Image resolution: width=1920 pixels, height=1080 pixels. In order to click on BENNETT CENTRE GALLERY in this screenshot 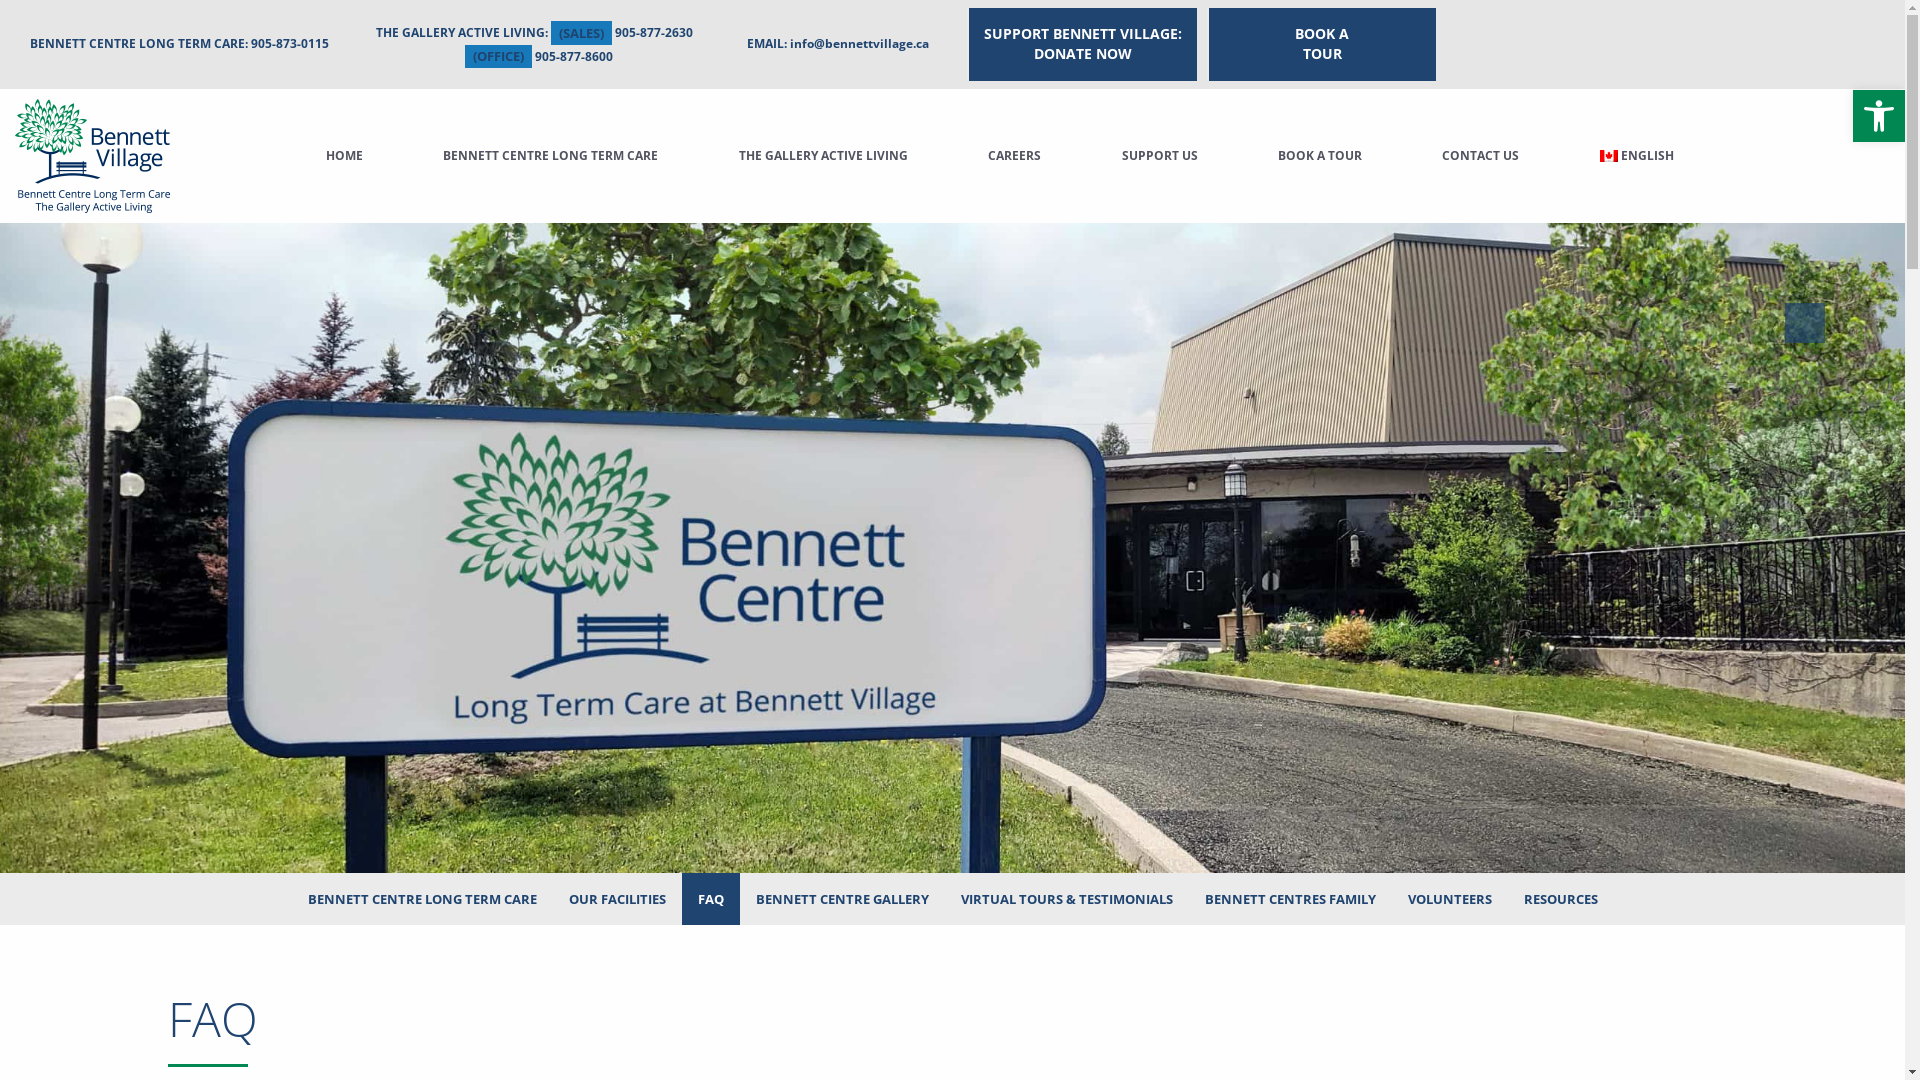, I will do `click(842, 898)`.